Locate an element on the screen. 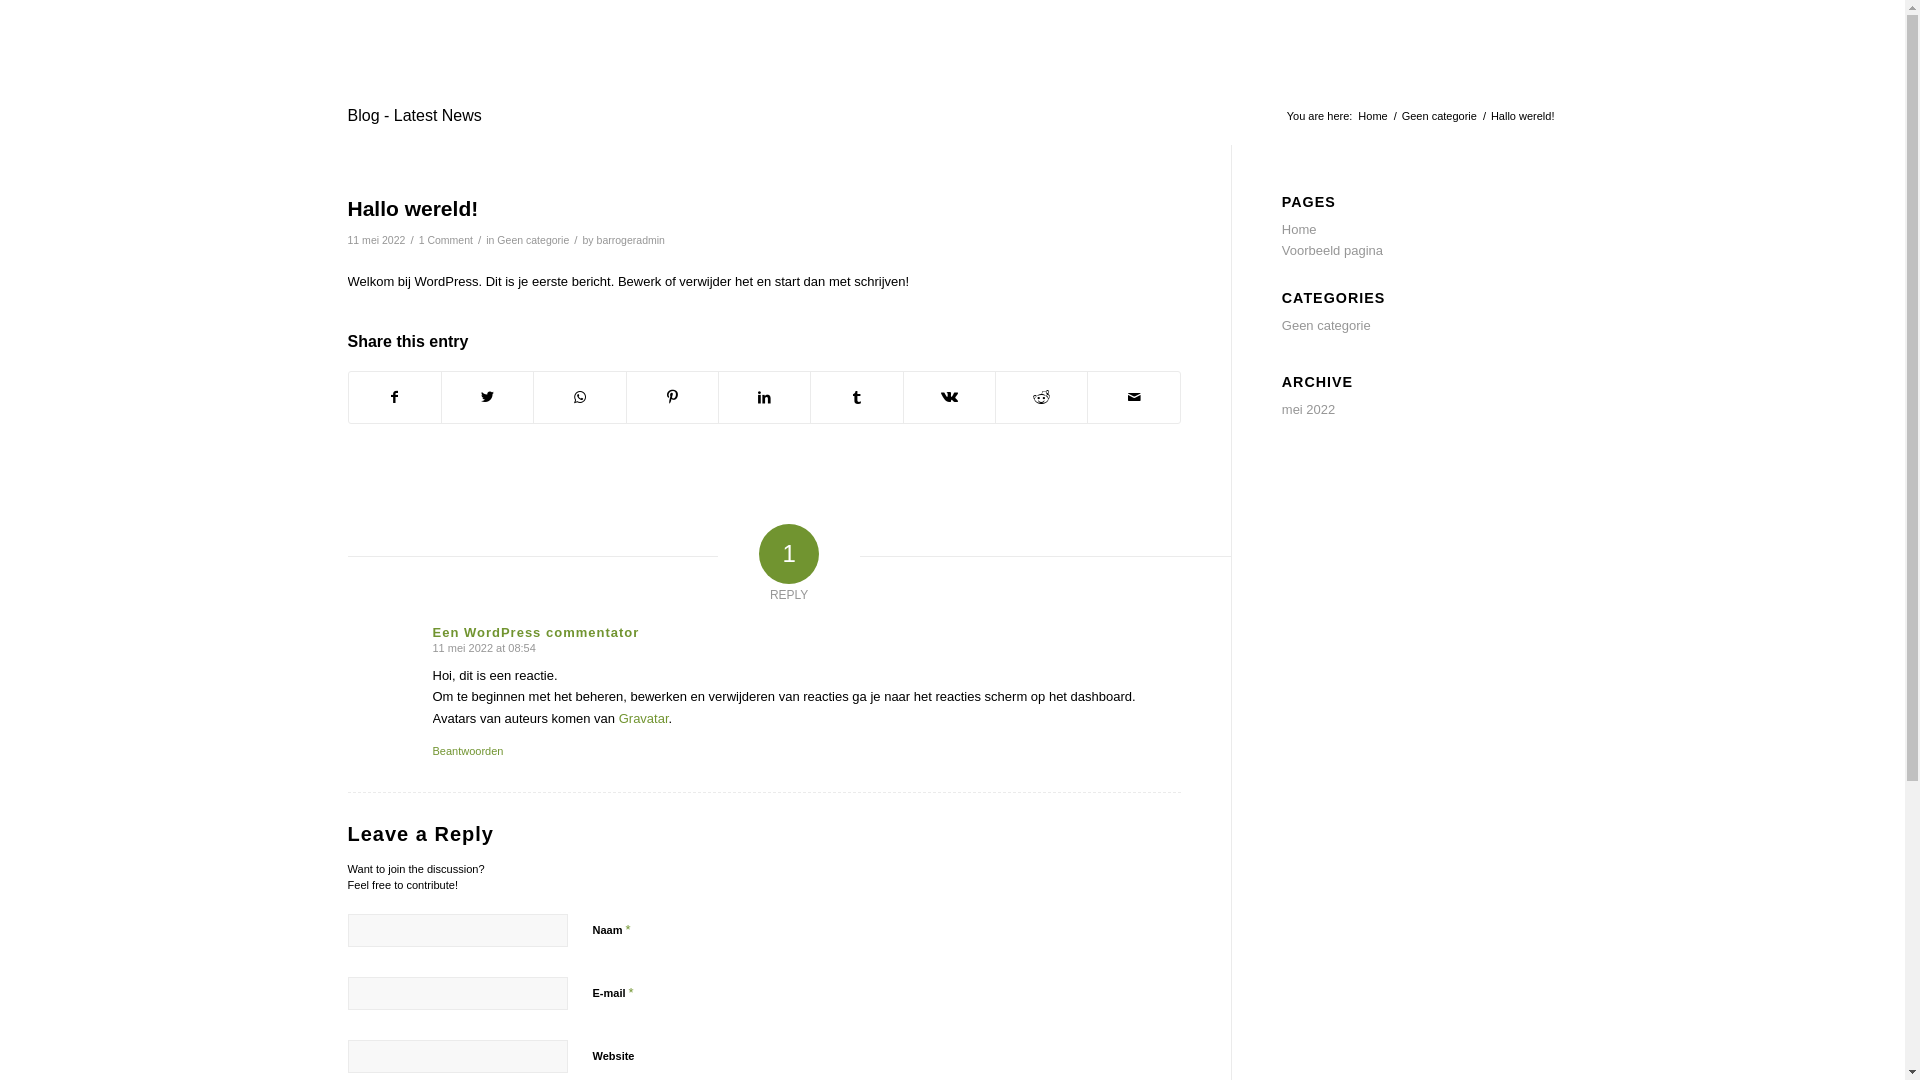 The width and height of the screenshot is (1920, 1080). 11 mei 2022 at 08:54 is located at coordinates (484, 648).